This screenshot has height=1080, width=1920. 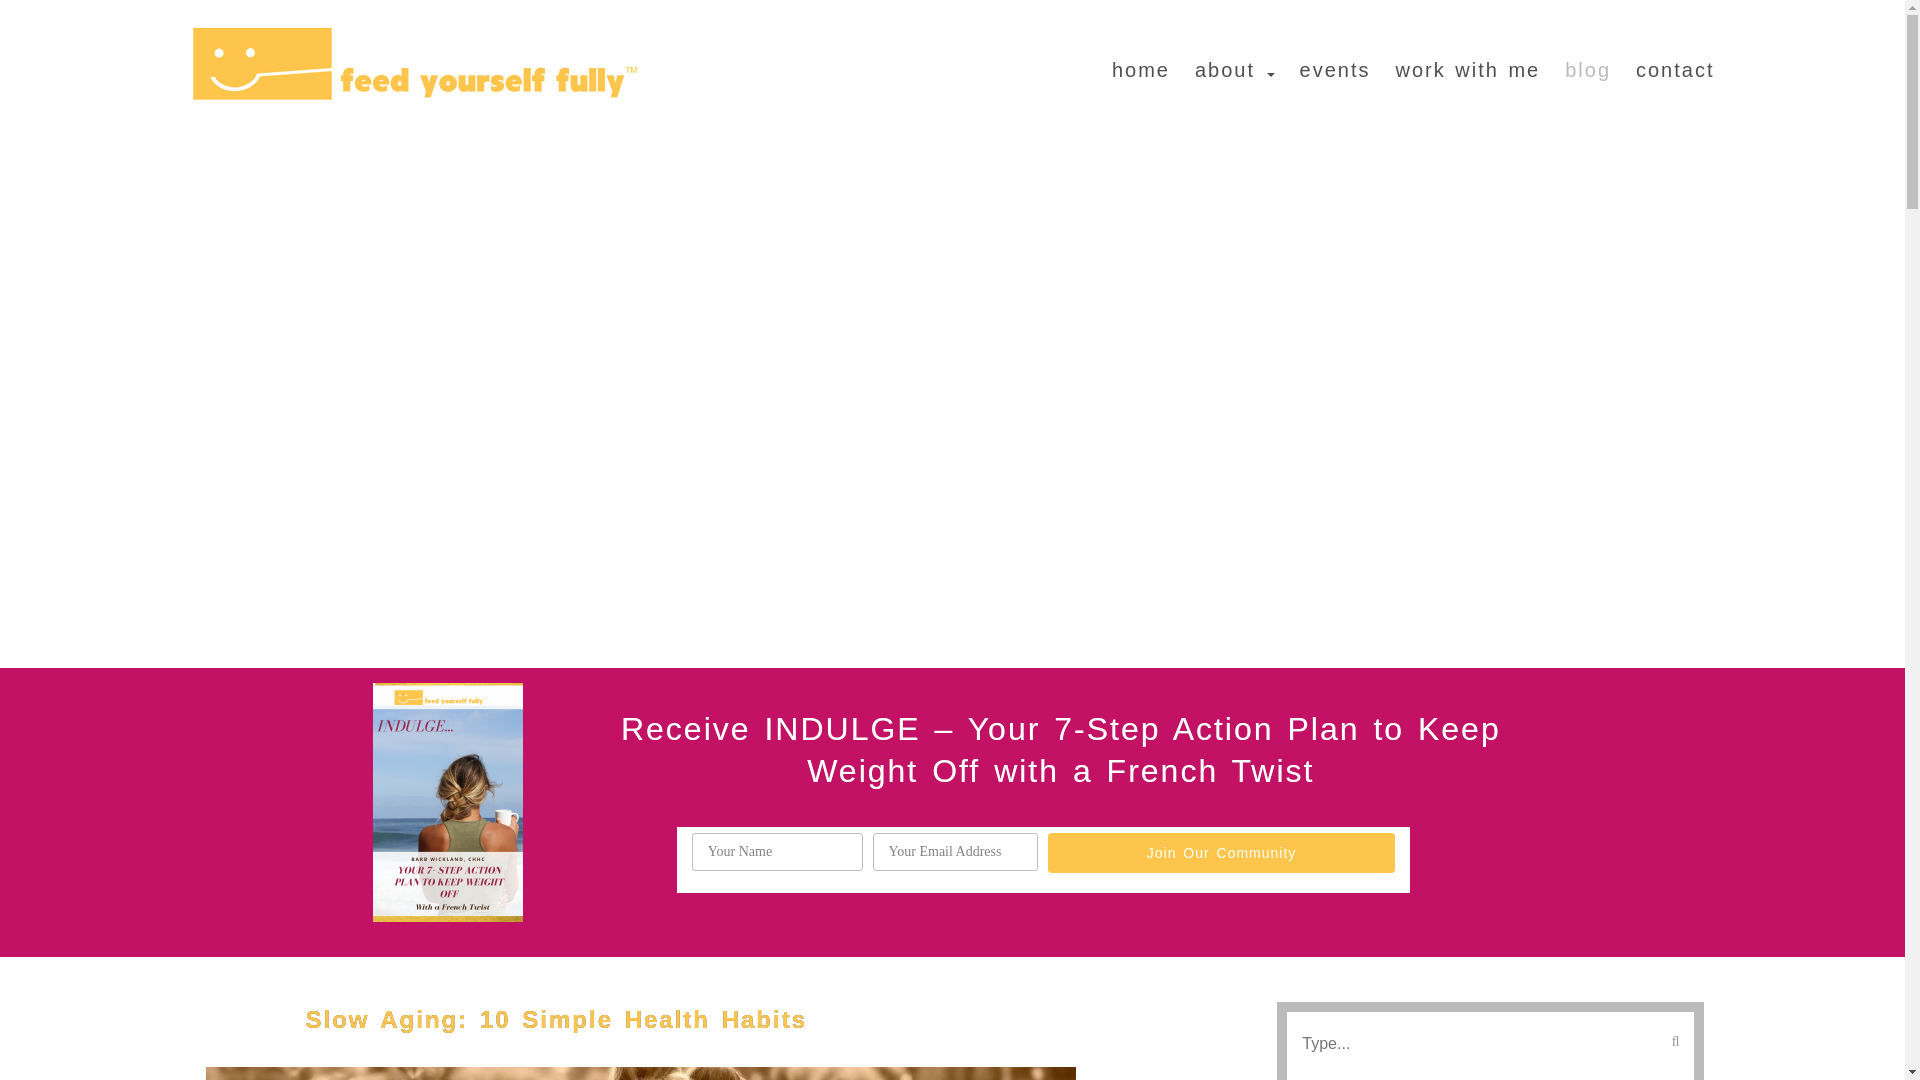 What do you see at coordinates (1662, 60) in the screenshot?
I see `contact` at bounding box center [1662, 60].